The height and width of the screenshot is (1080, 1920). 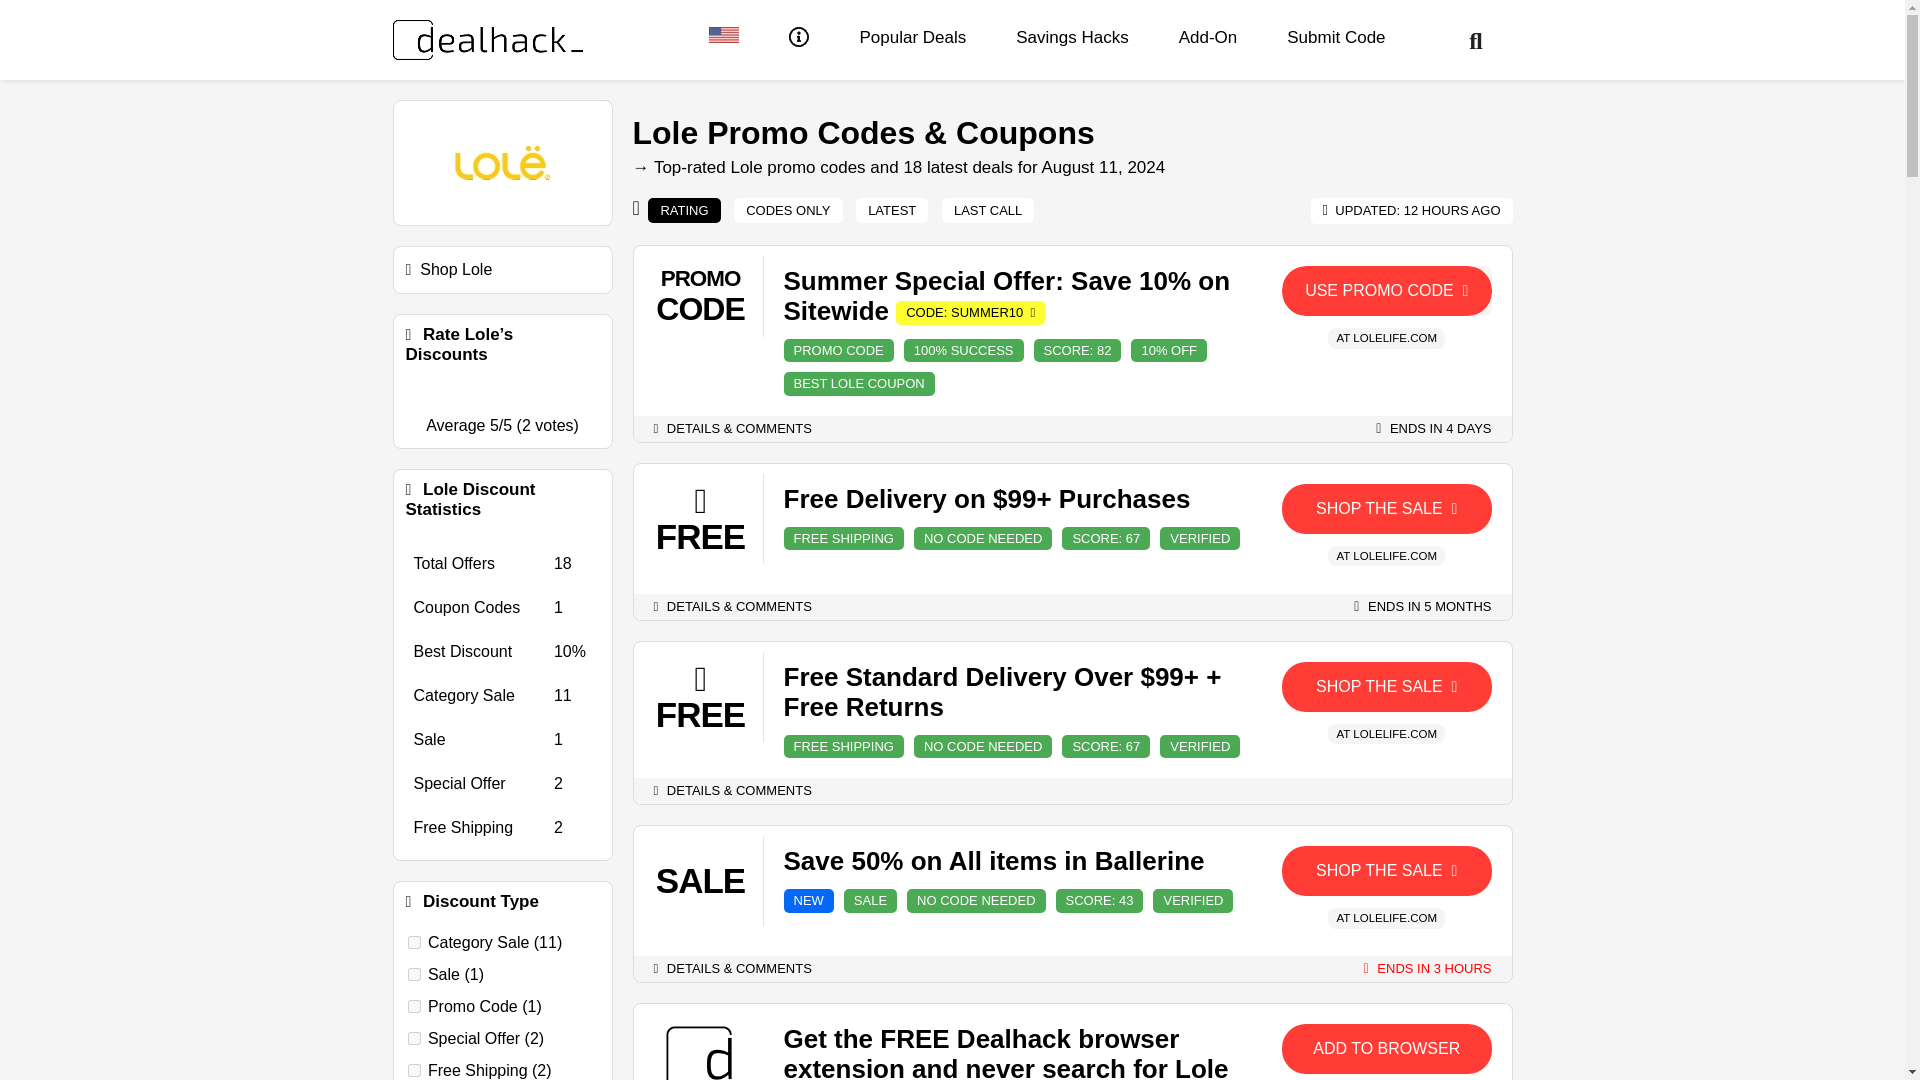 I want to click on Dealhack USA, so click(x=724, y=38).